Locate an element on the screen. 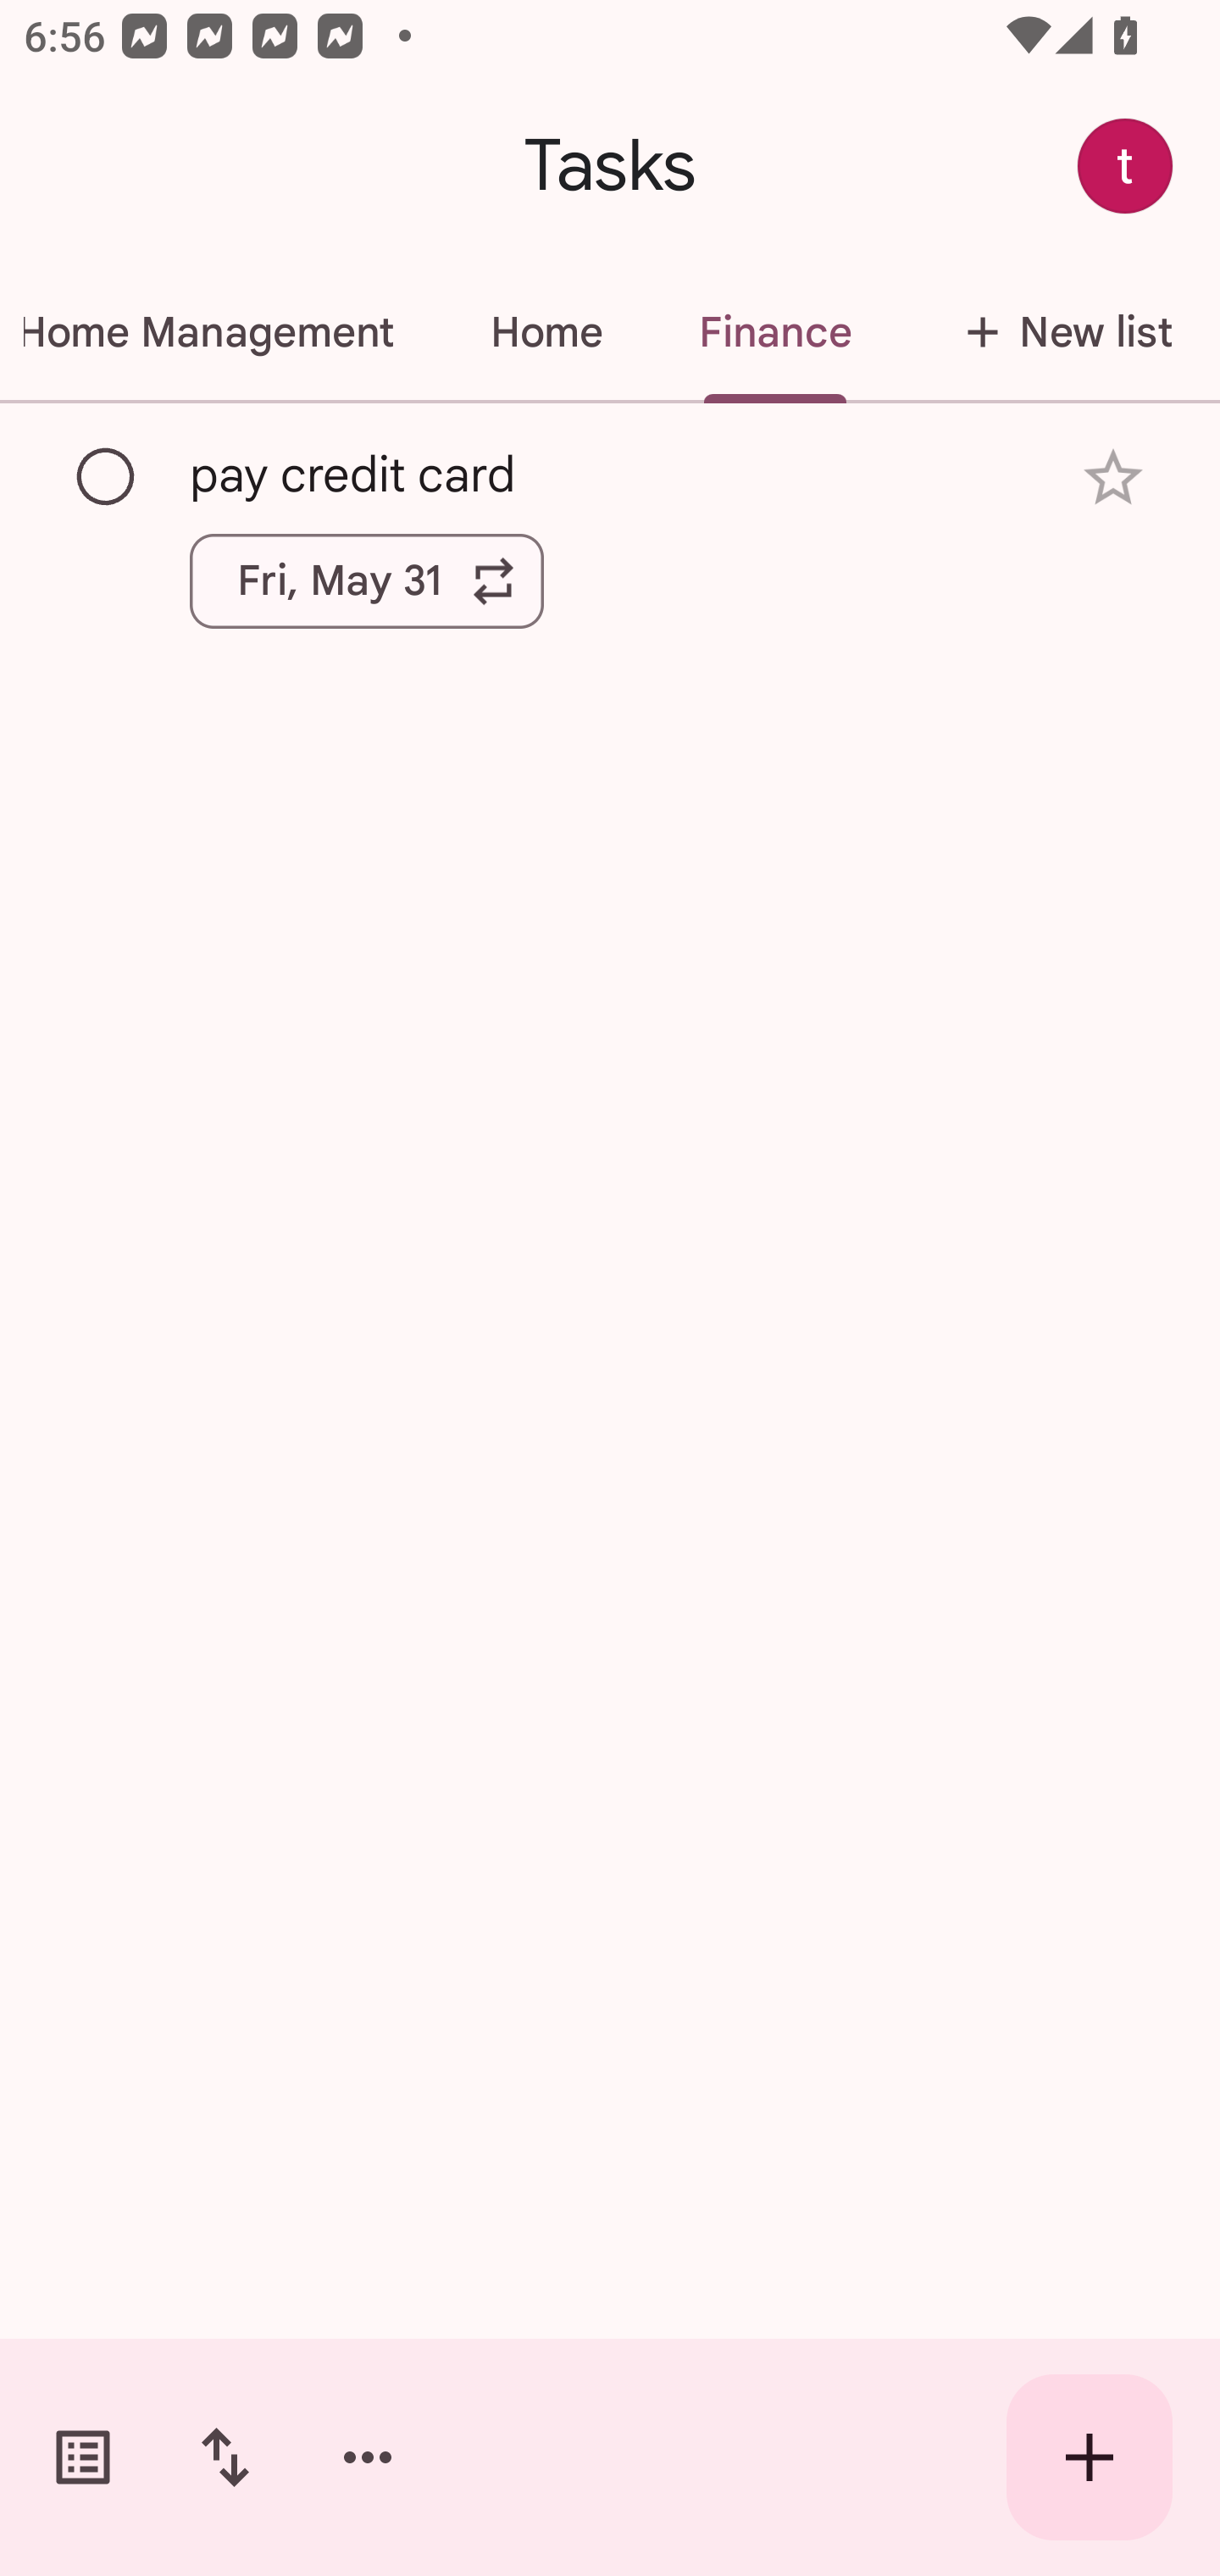 This screenshot has height=2576, width=1220. Home Management is located at coordinates (220, 332).